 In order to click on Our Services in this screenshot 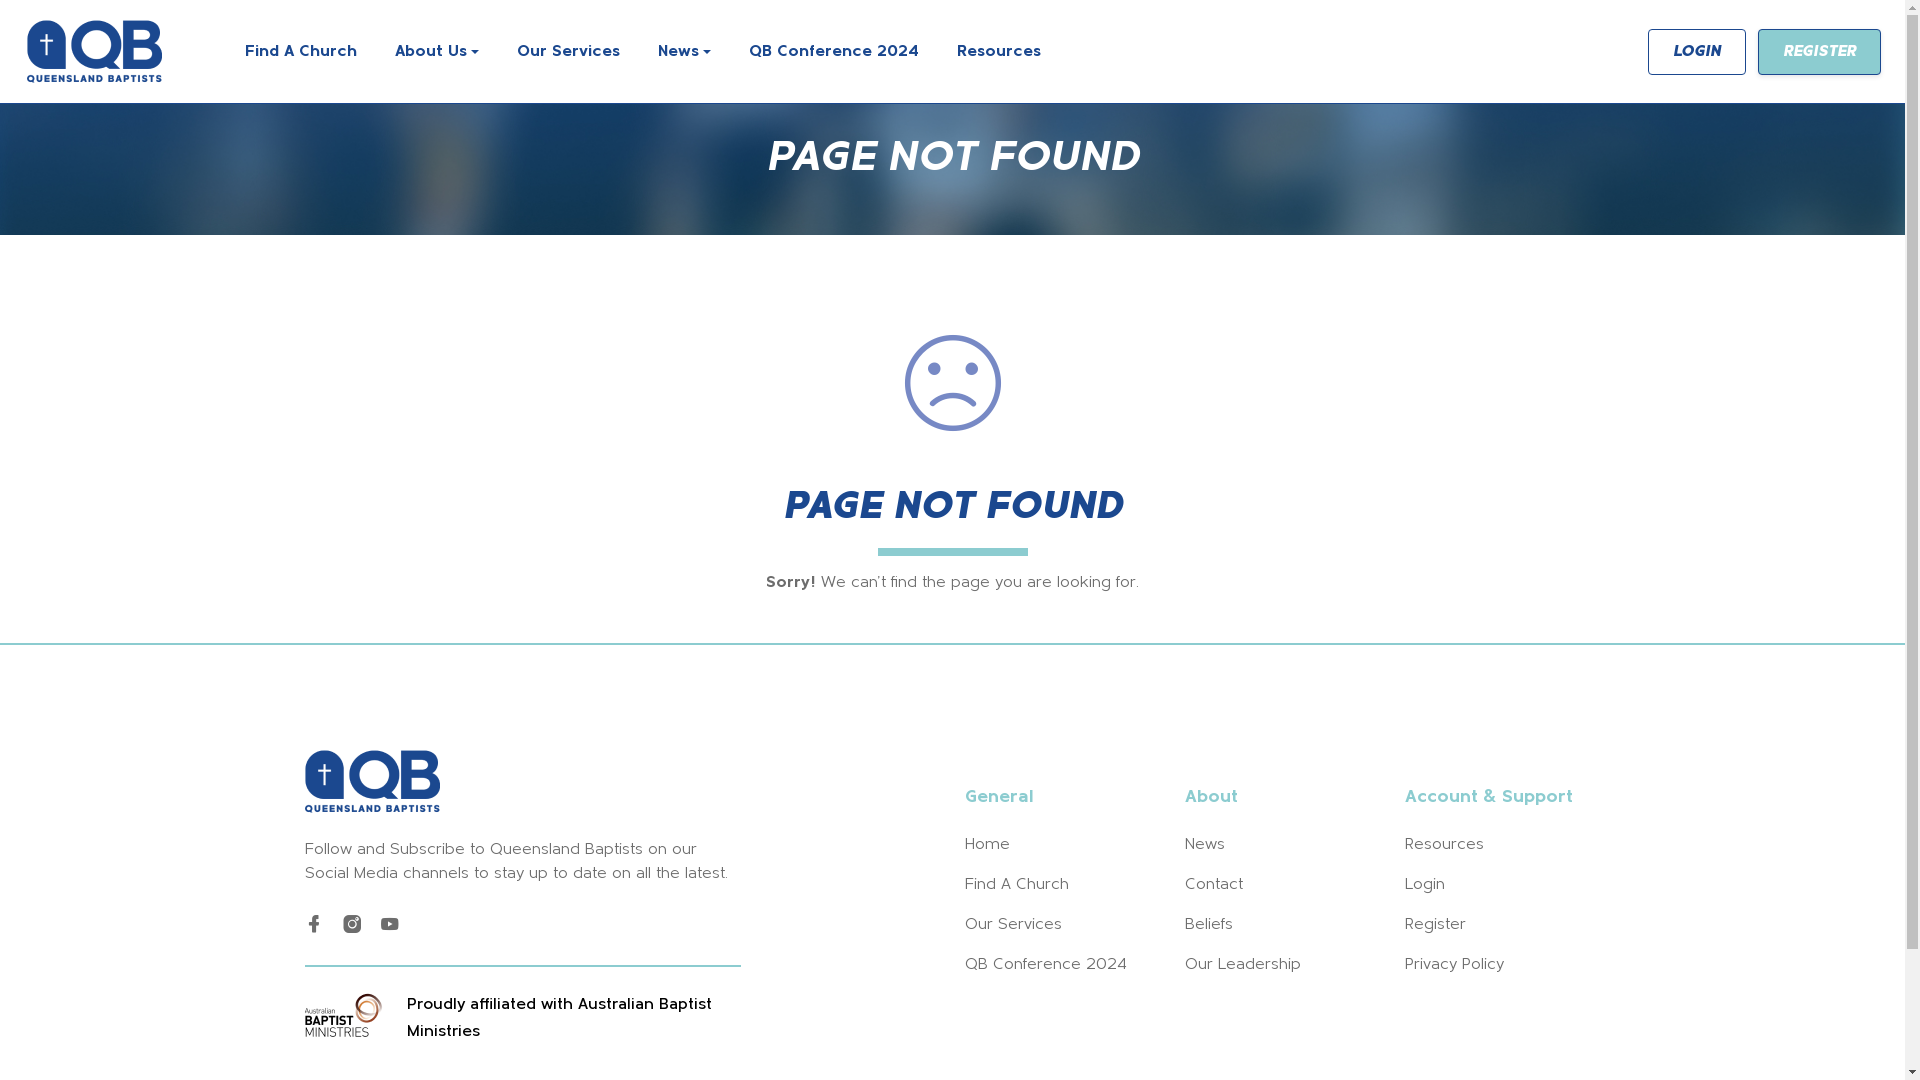, I will do `click(568, 52)`.